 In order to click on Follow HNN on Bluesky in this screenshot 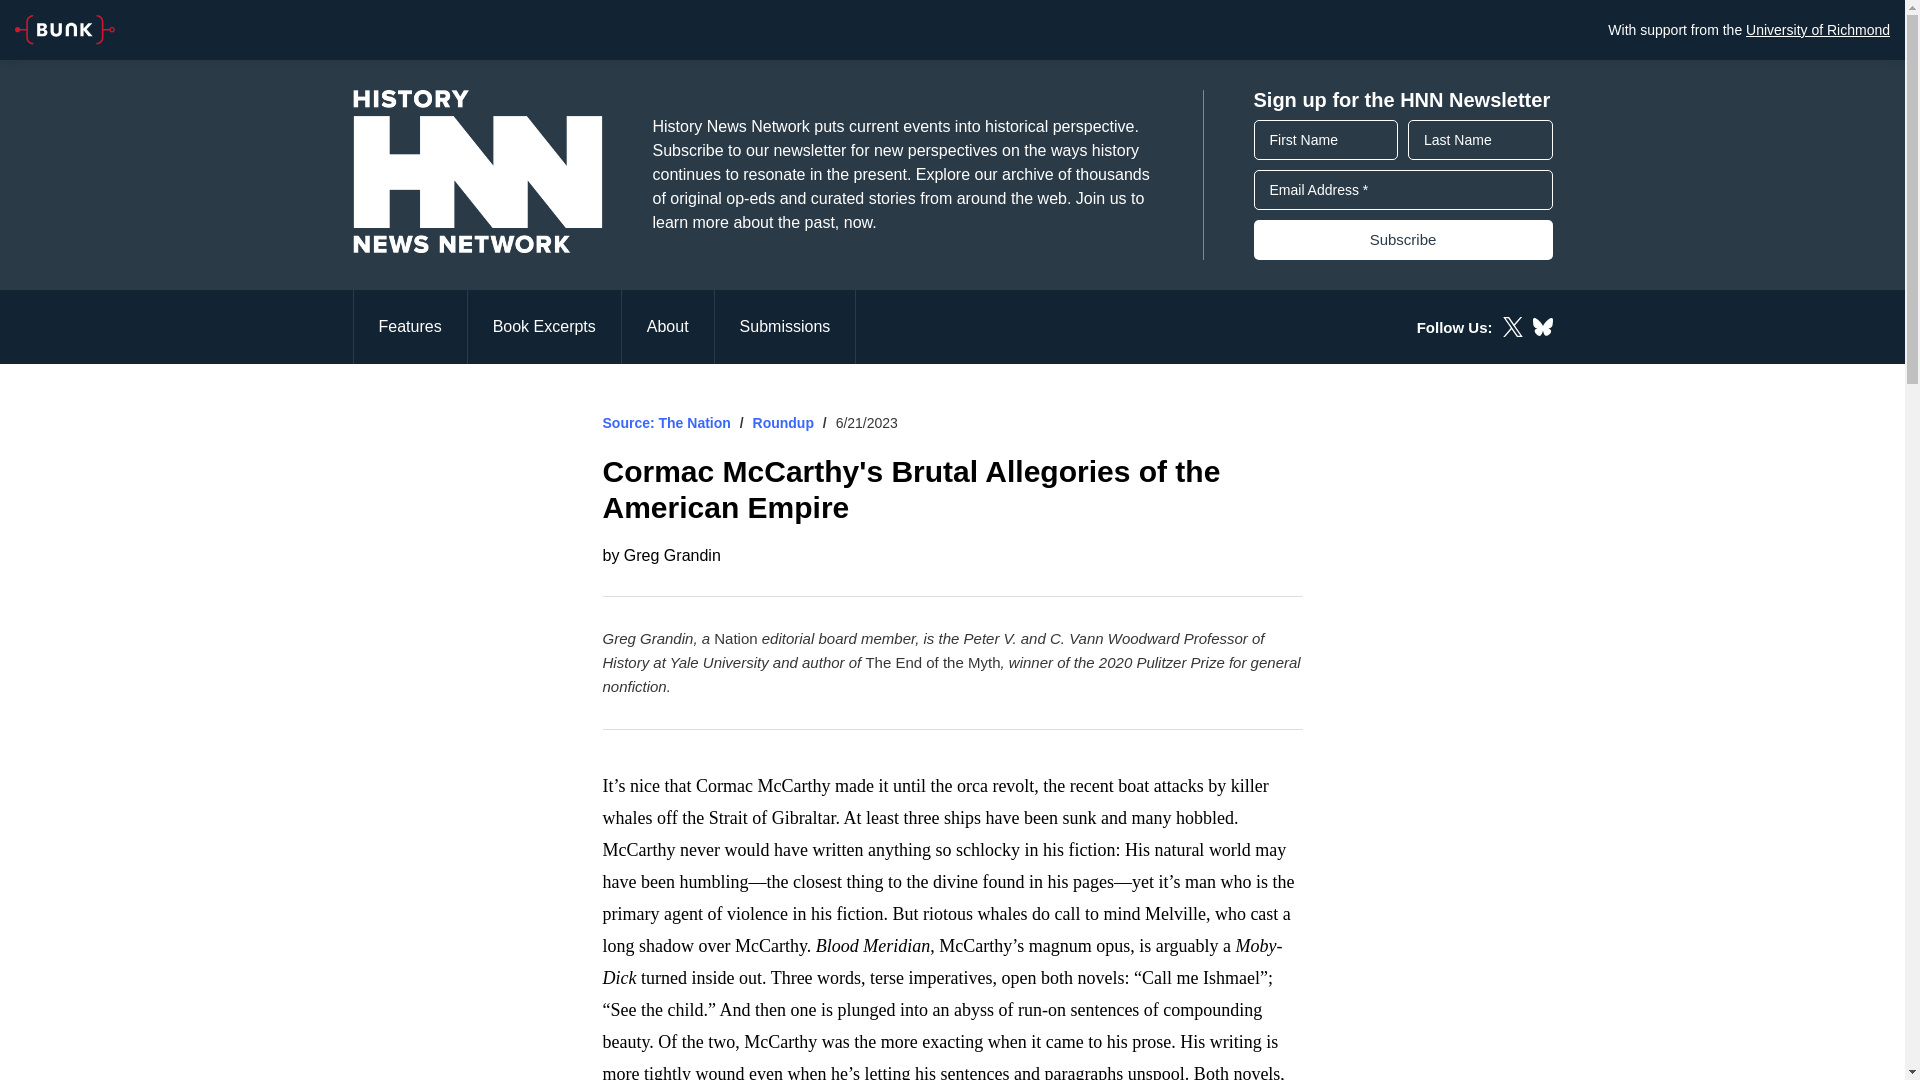, I will do `click(1542, 326)`.